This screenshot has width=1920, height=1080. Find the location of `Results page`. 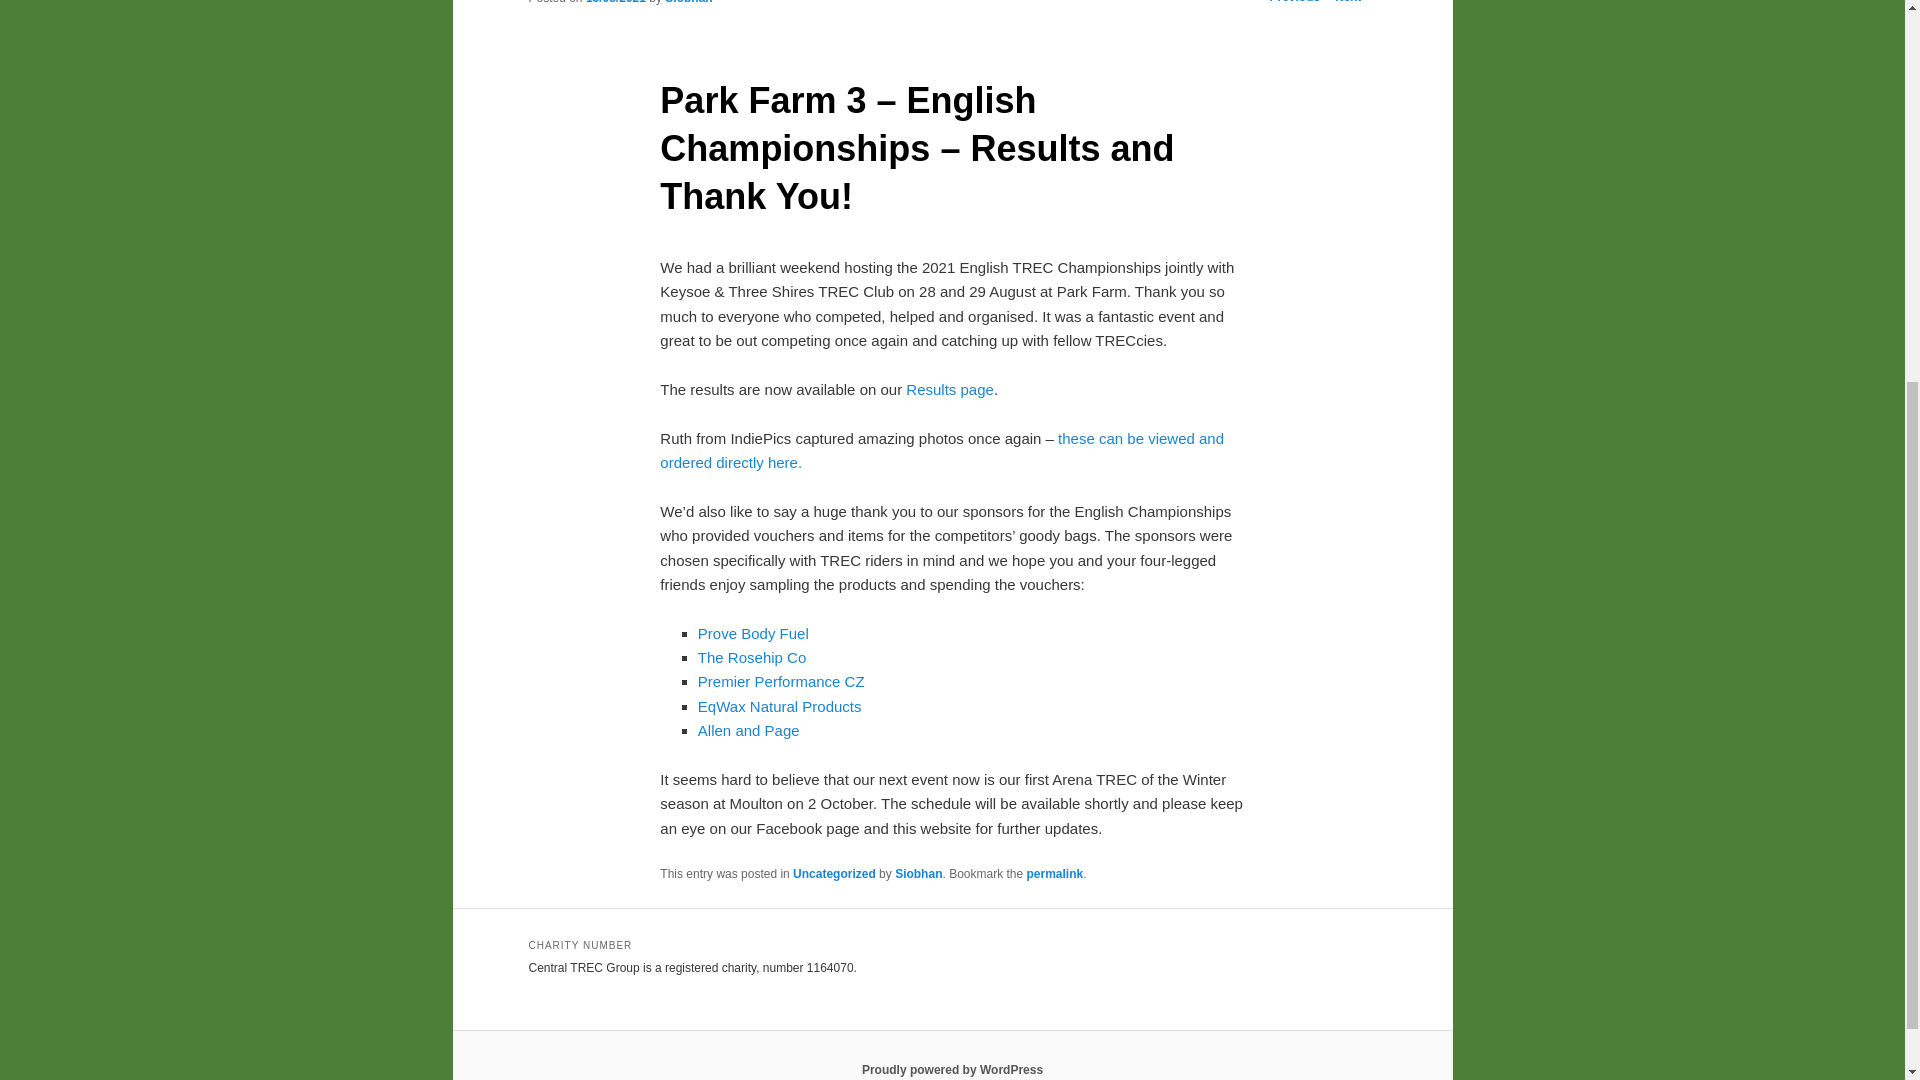

Results page is located at coordinates (948, 390).